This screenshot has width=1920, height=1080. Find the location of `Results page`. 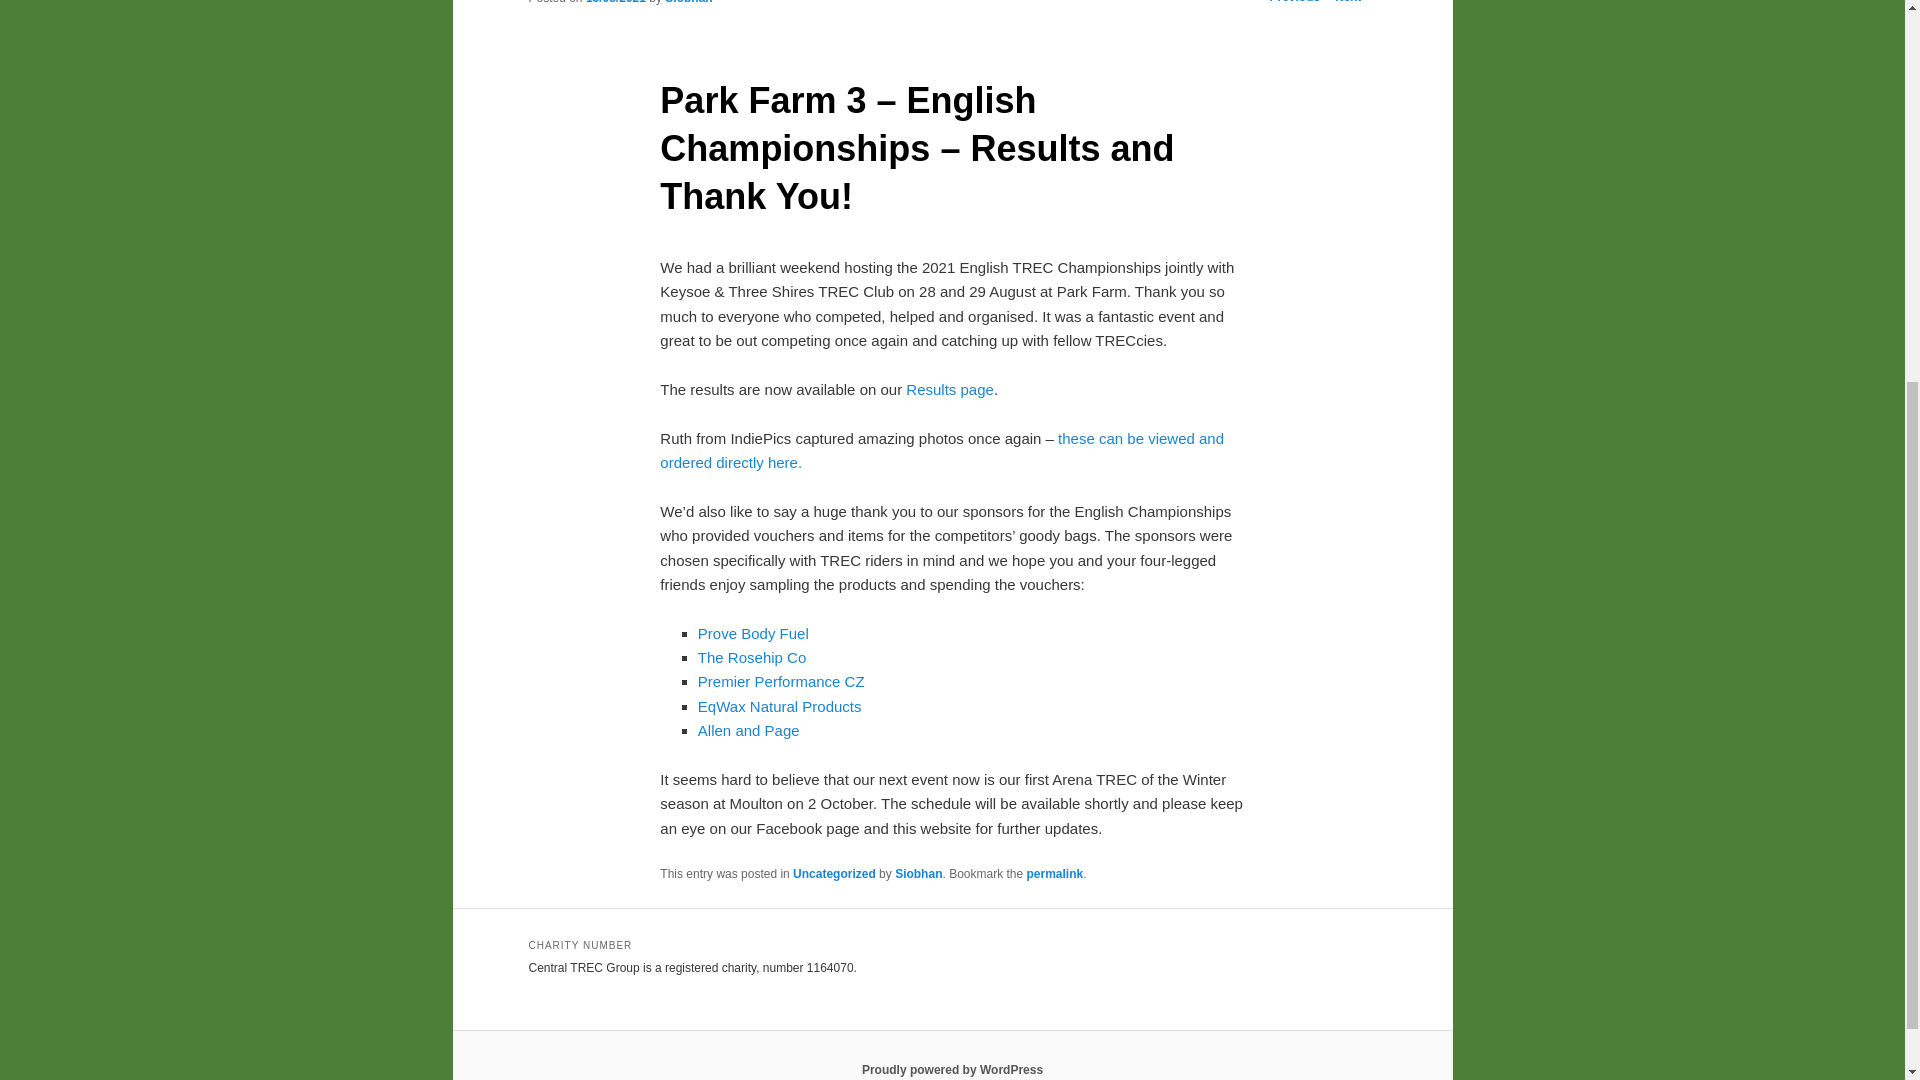

Results page is located at coordinates (948, 390).